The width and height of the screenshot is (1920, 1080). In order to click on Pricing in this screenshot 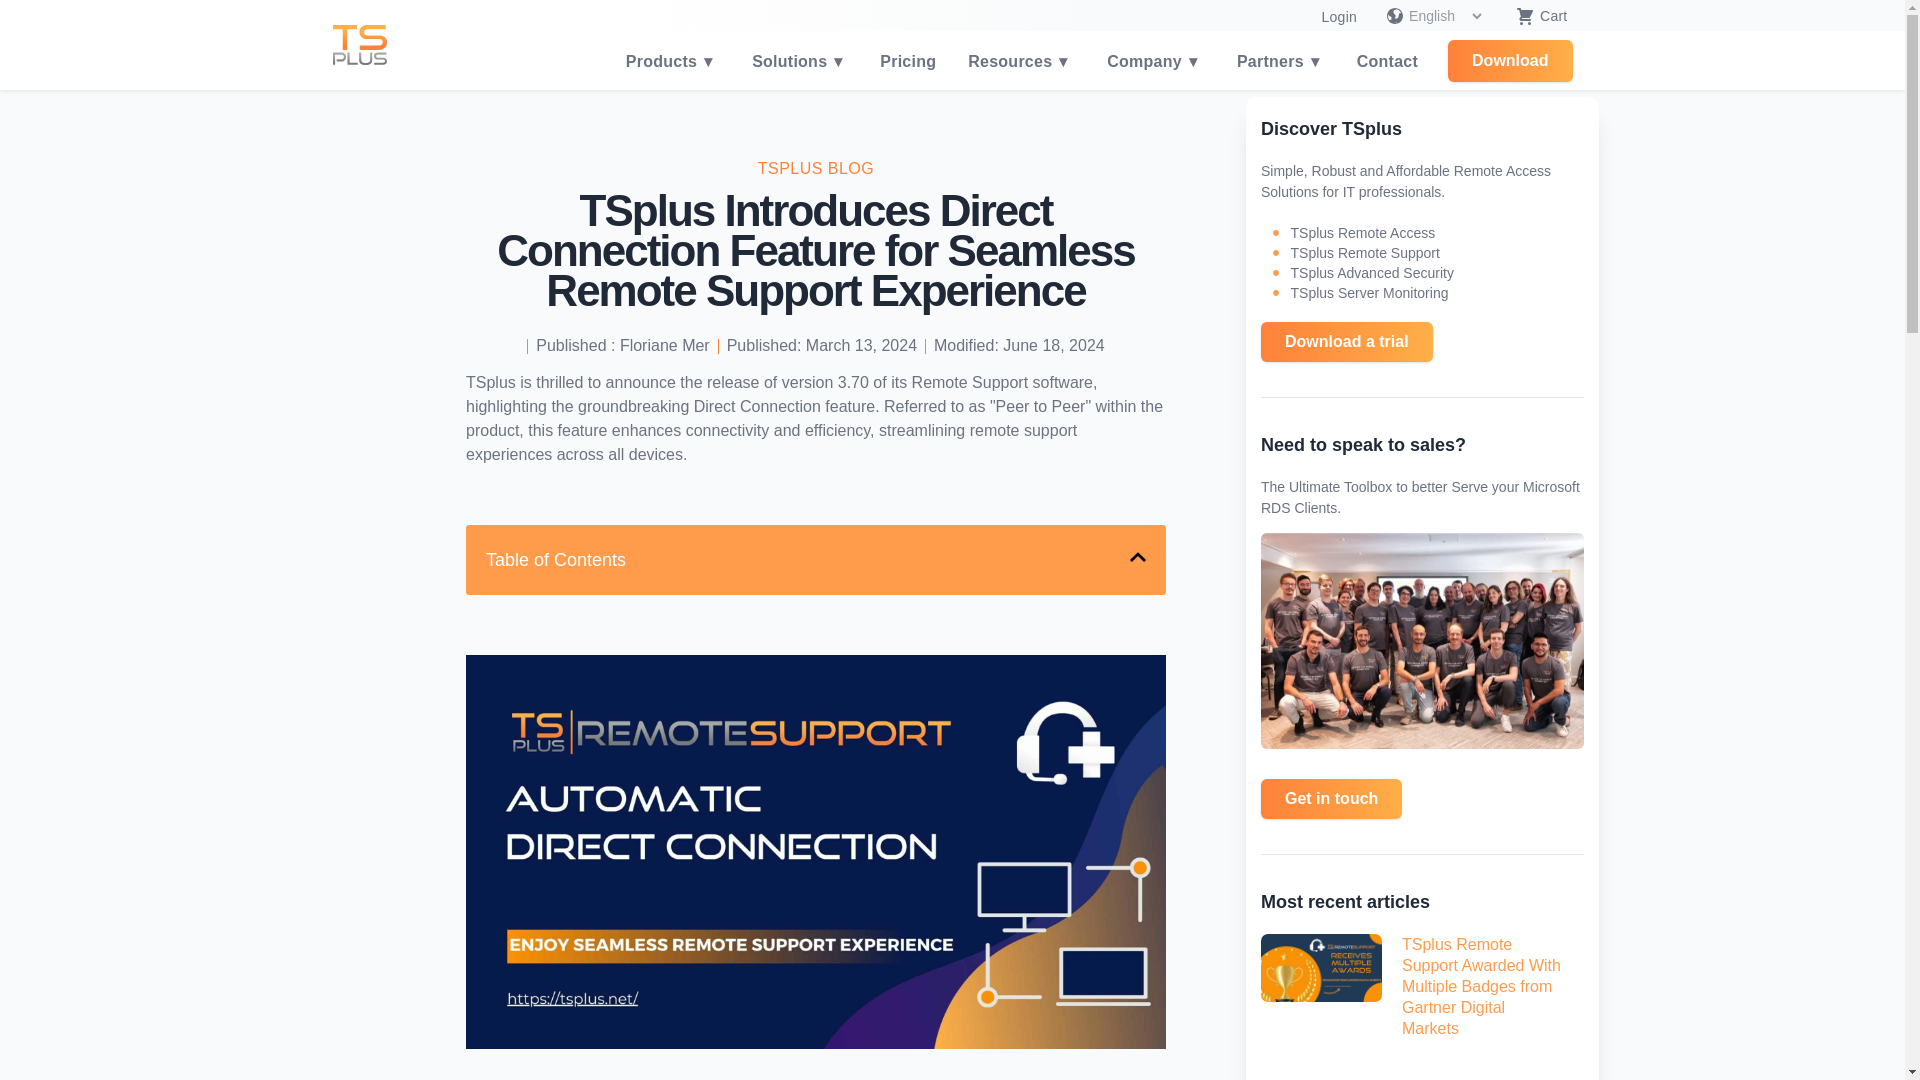, I will do `click(908, 60)`.